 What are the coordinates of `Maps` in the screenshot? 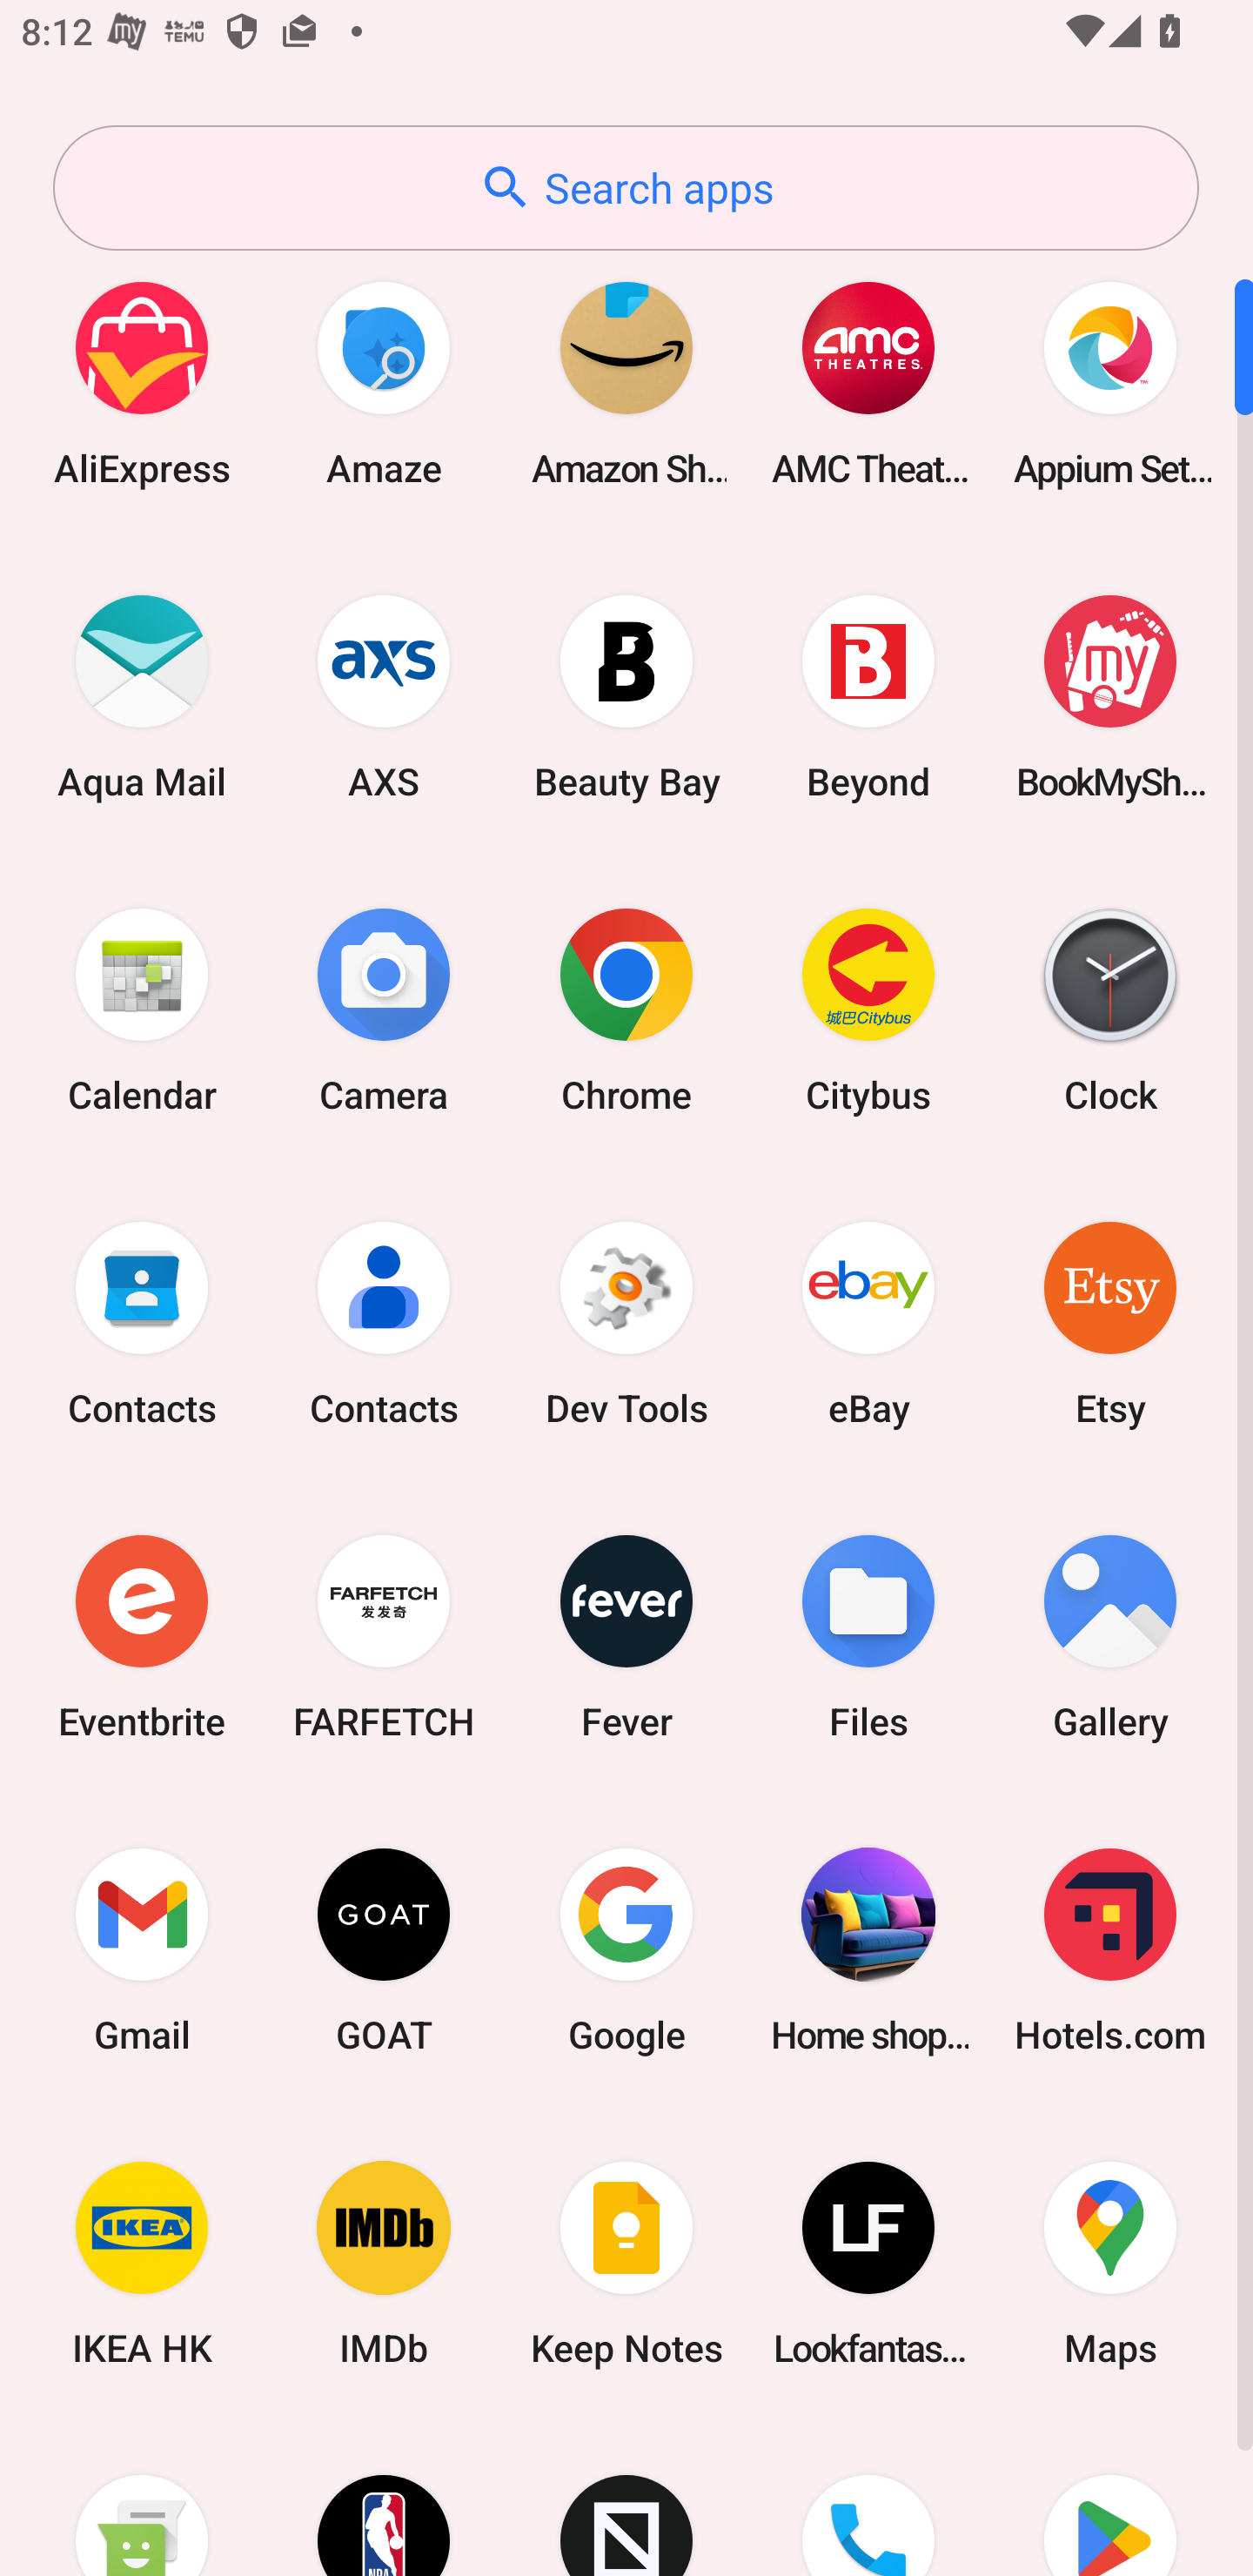 It's located at (1110, 2264).